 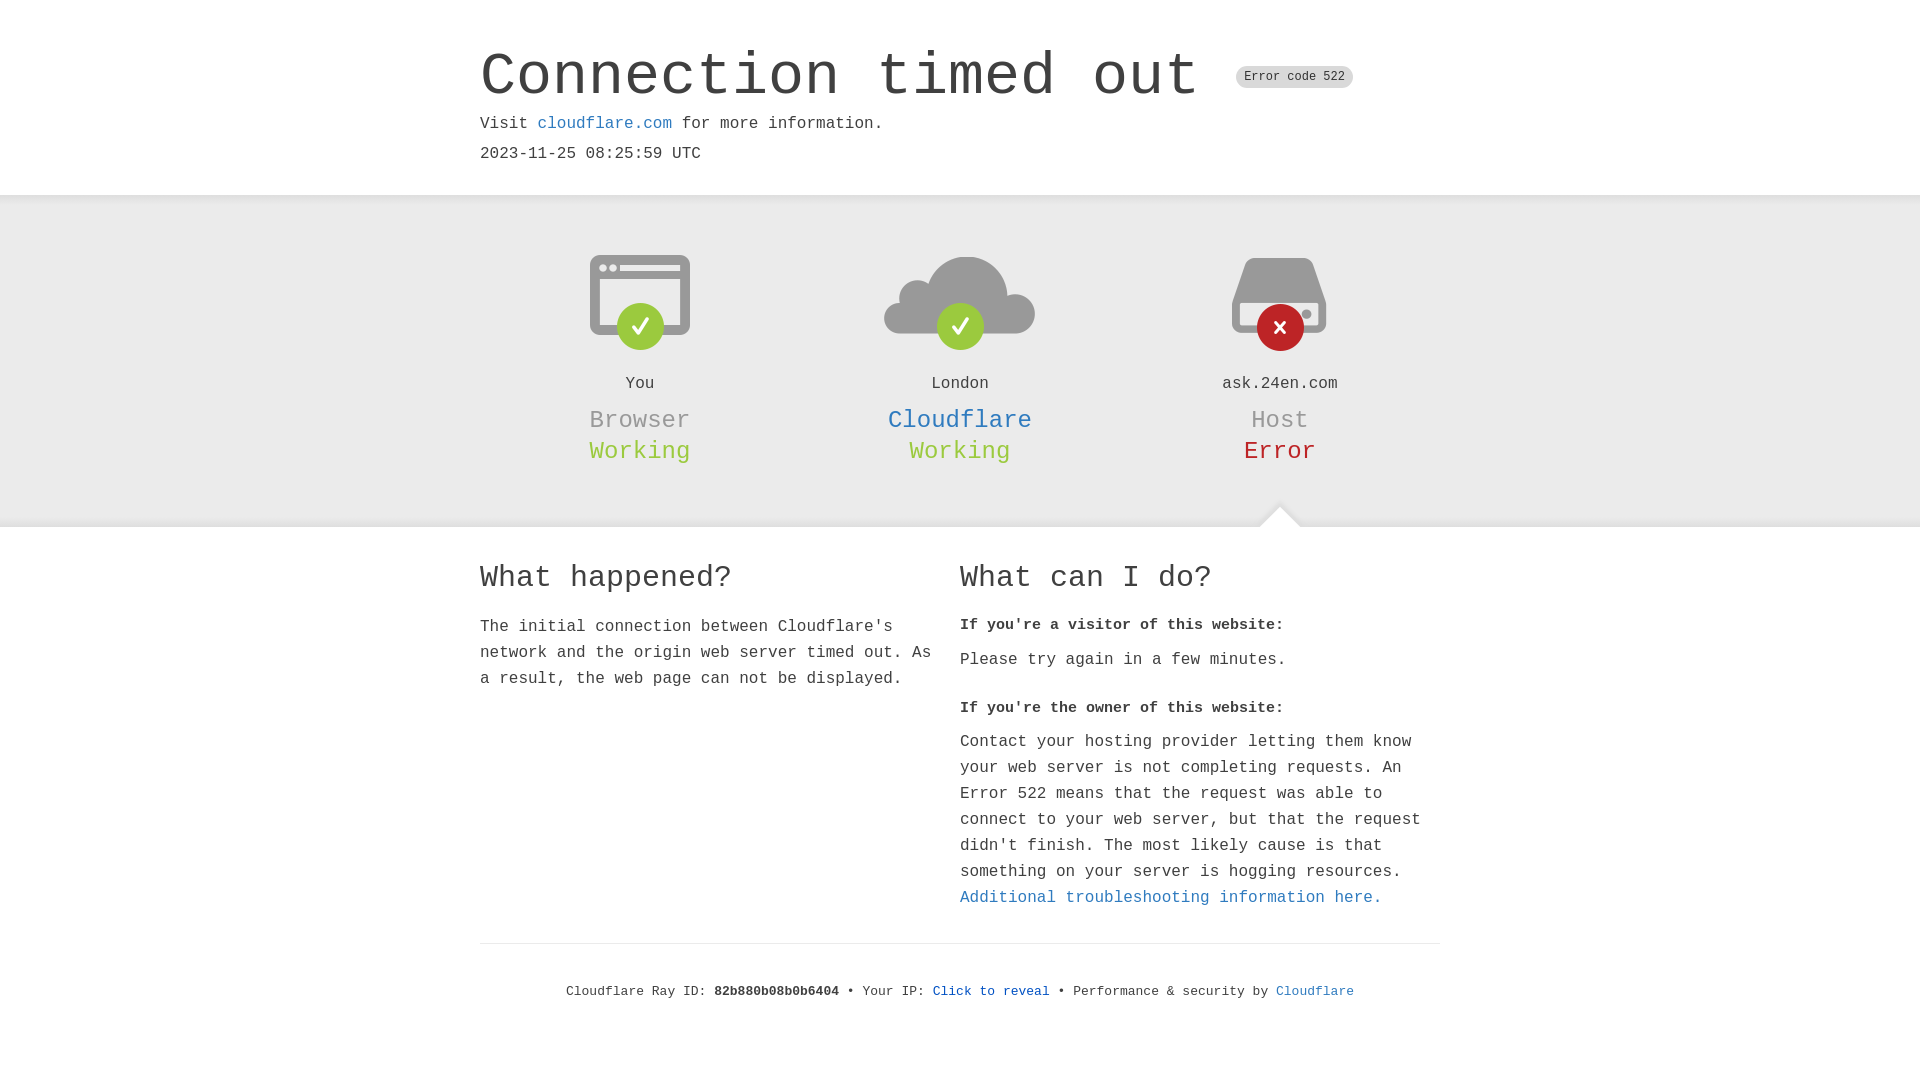 What do you see at coordinates (960, 420) in the screenshot?
I see `Cloudflare` at bounding box center [960, 420].